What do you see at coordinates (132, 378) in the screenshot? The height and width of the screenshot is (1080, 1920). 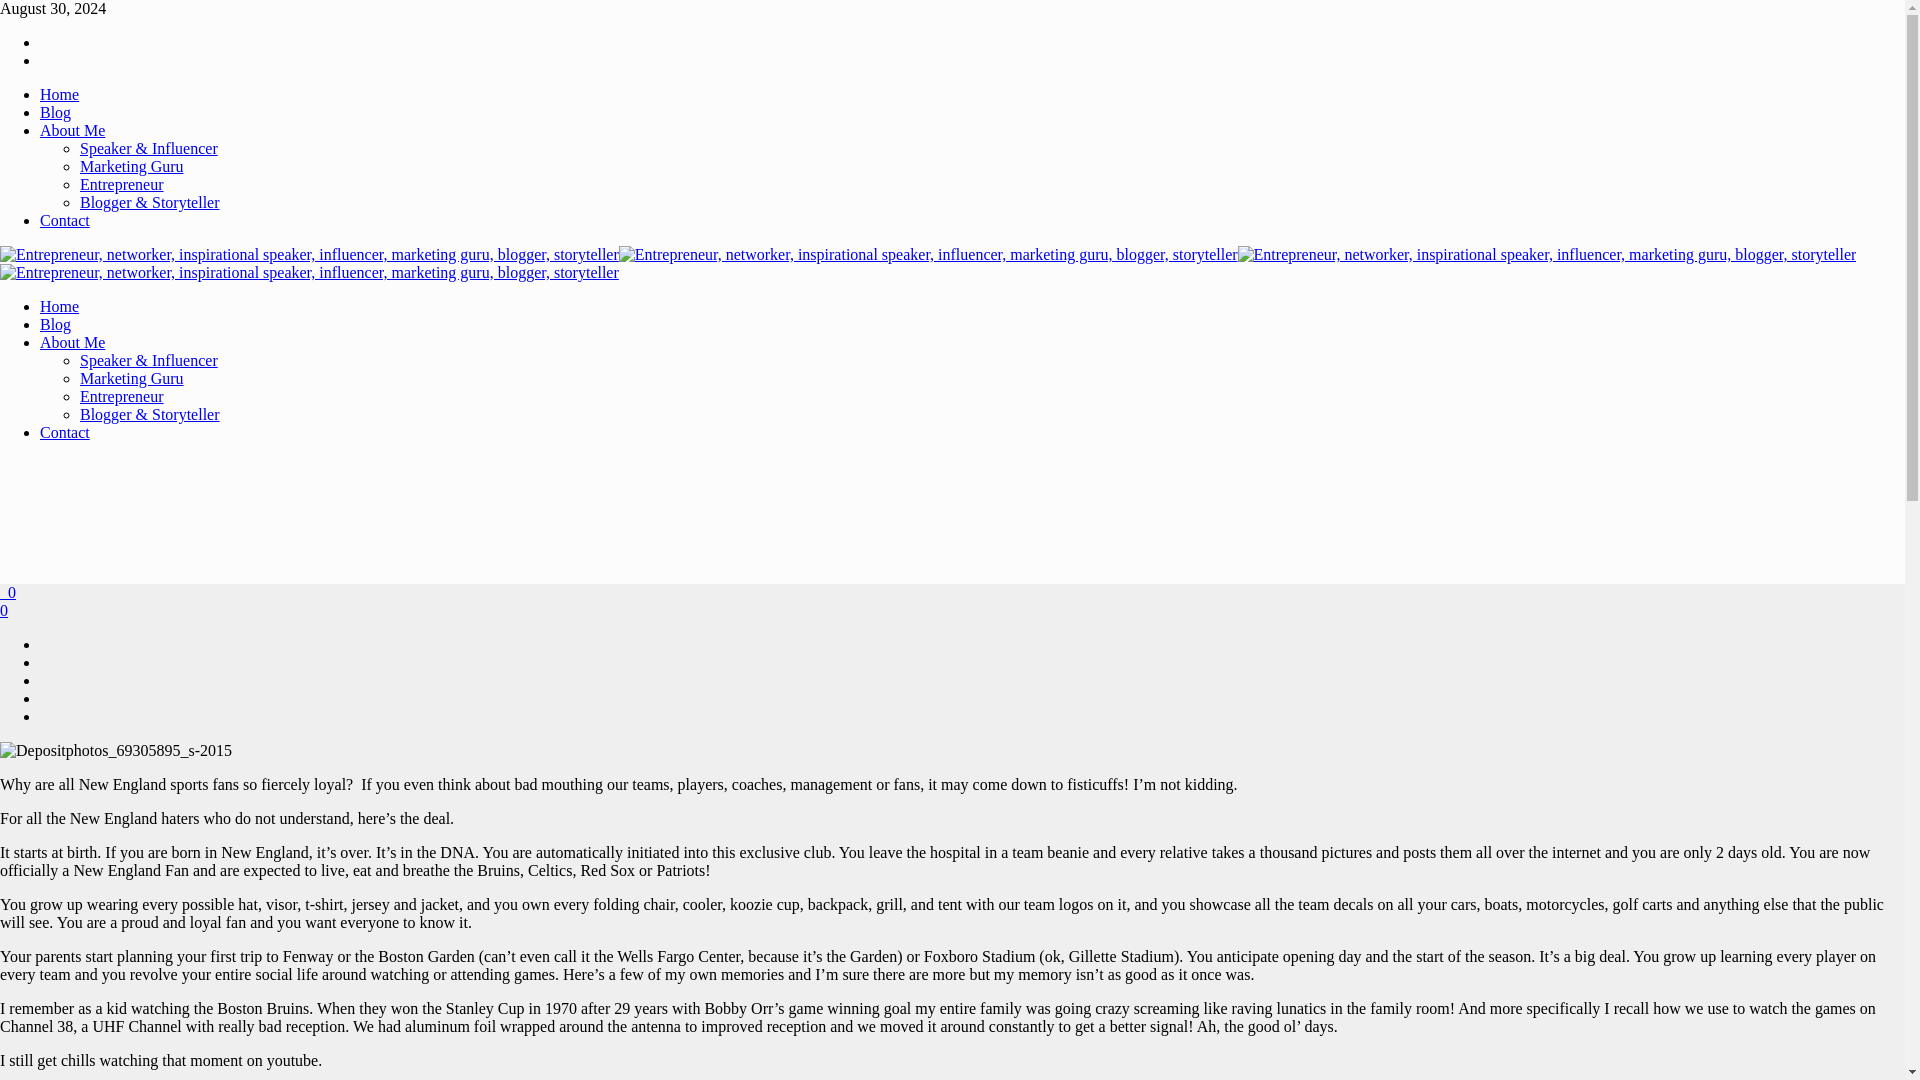 I see `Marketing Guru` at bounding box center [132, 378].